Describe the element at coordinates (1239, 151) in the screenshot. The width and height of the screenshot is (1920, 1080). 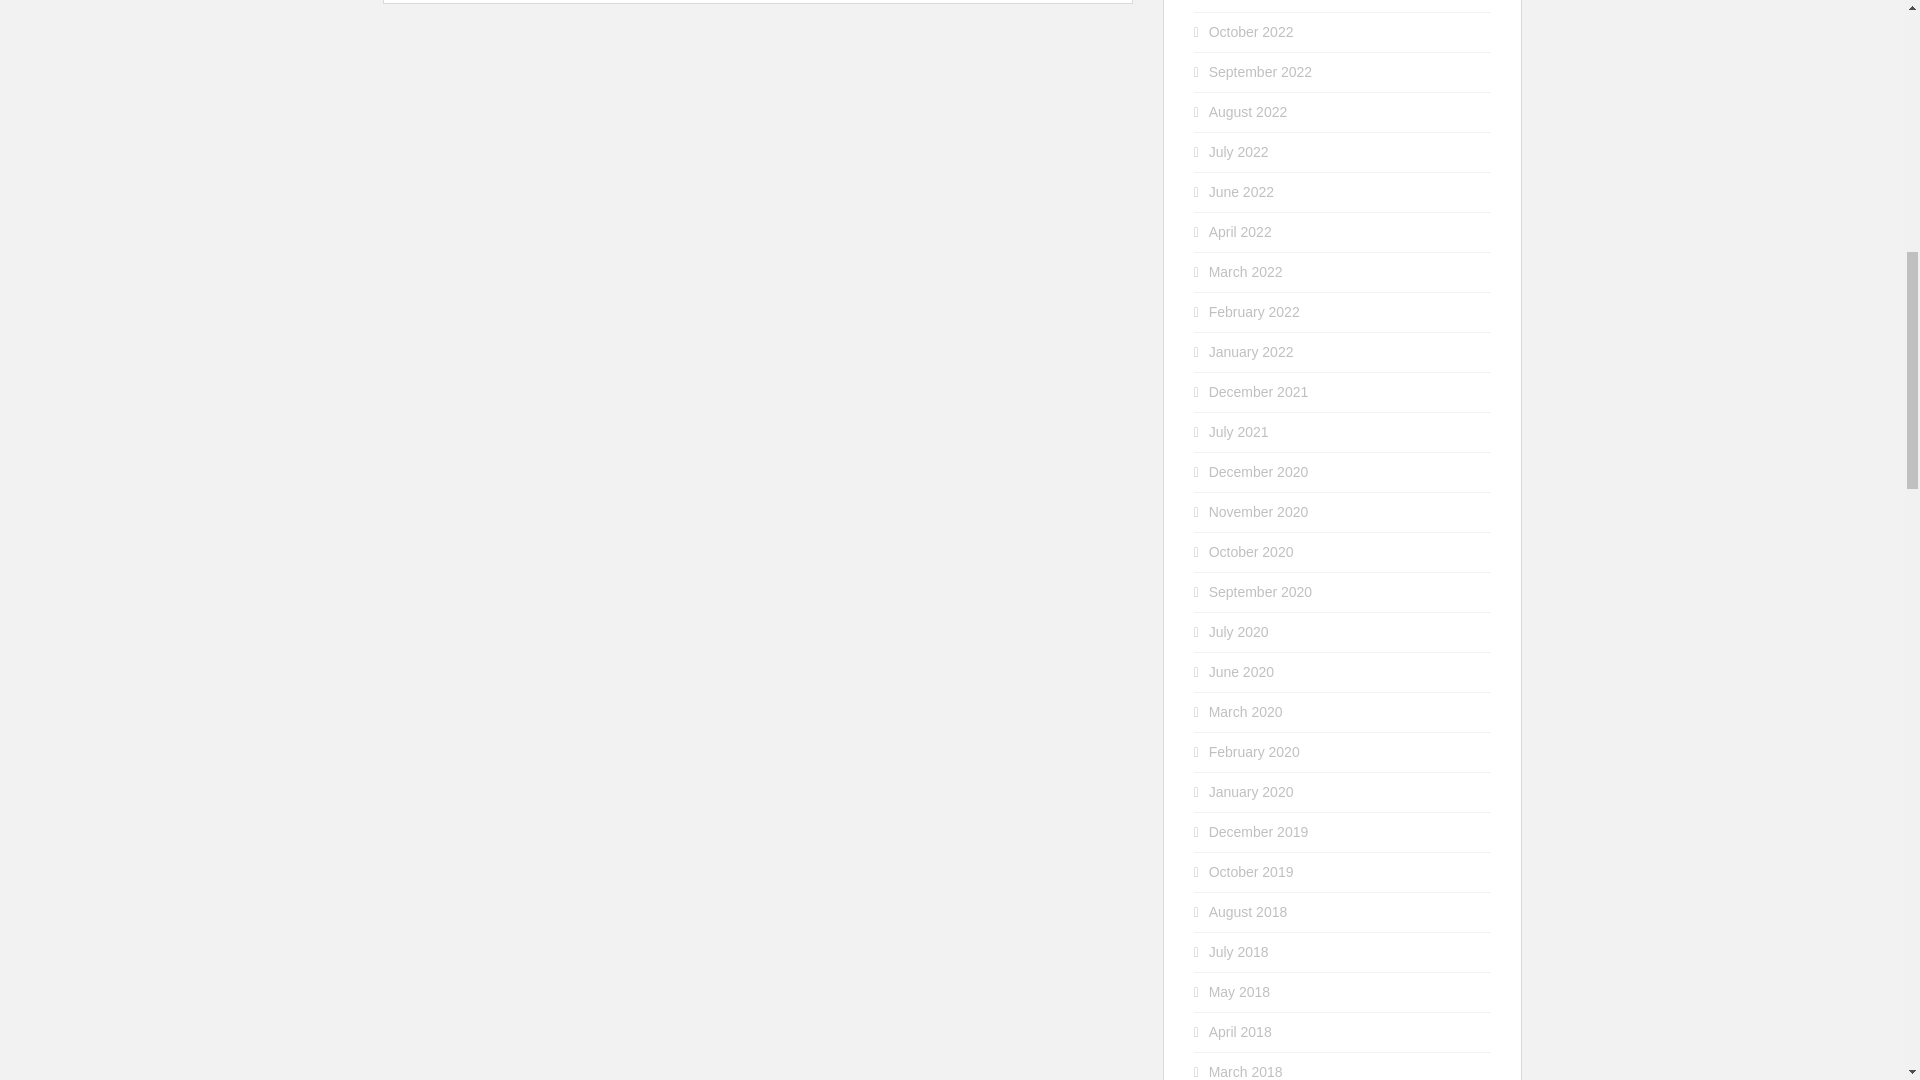
I see `July 2022` at that location.